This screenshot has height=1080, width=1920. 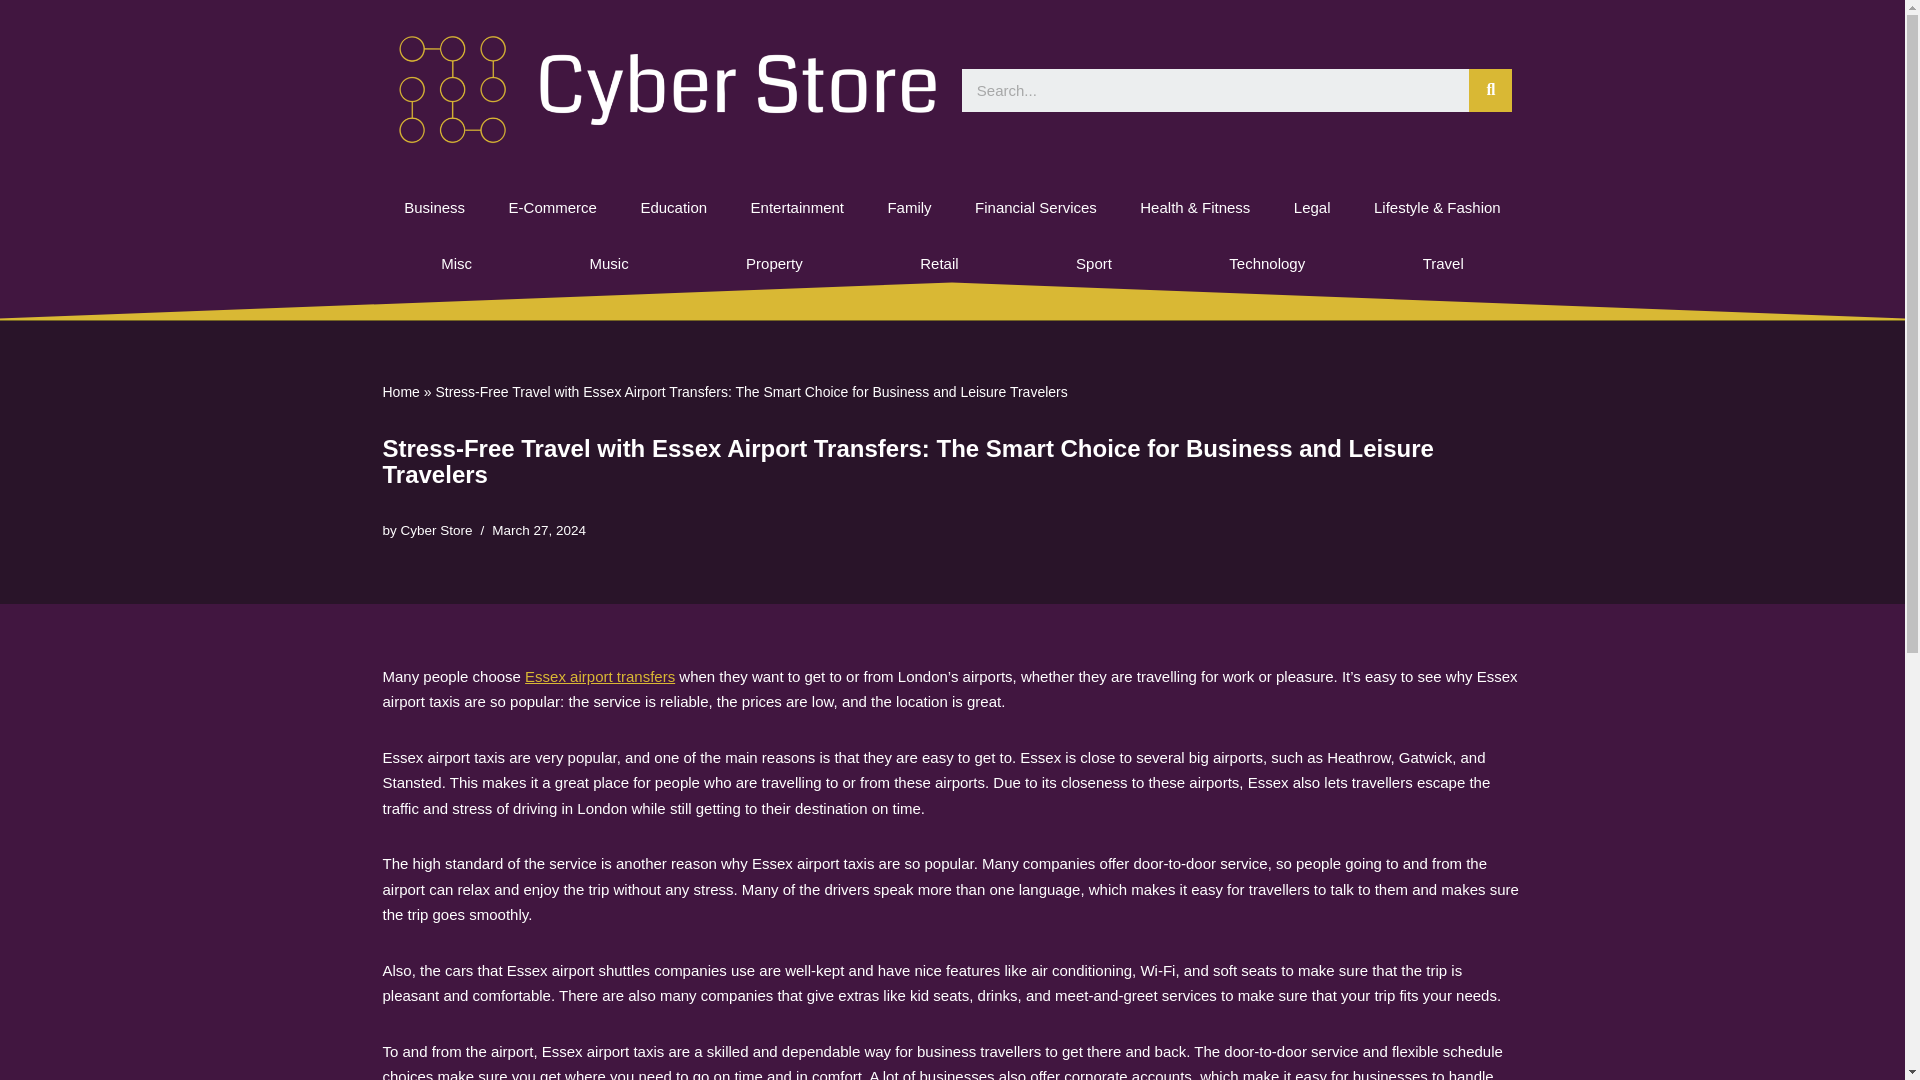 I want to click on Sport, so click(x=1093, y=264).